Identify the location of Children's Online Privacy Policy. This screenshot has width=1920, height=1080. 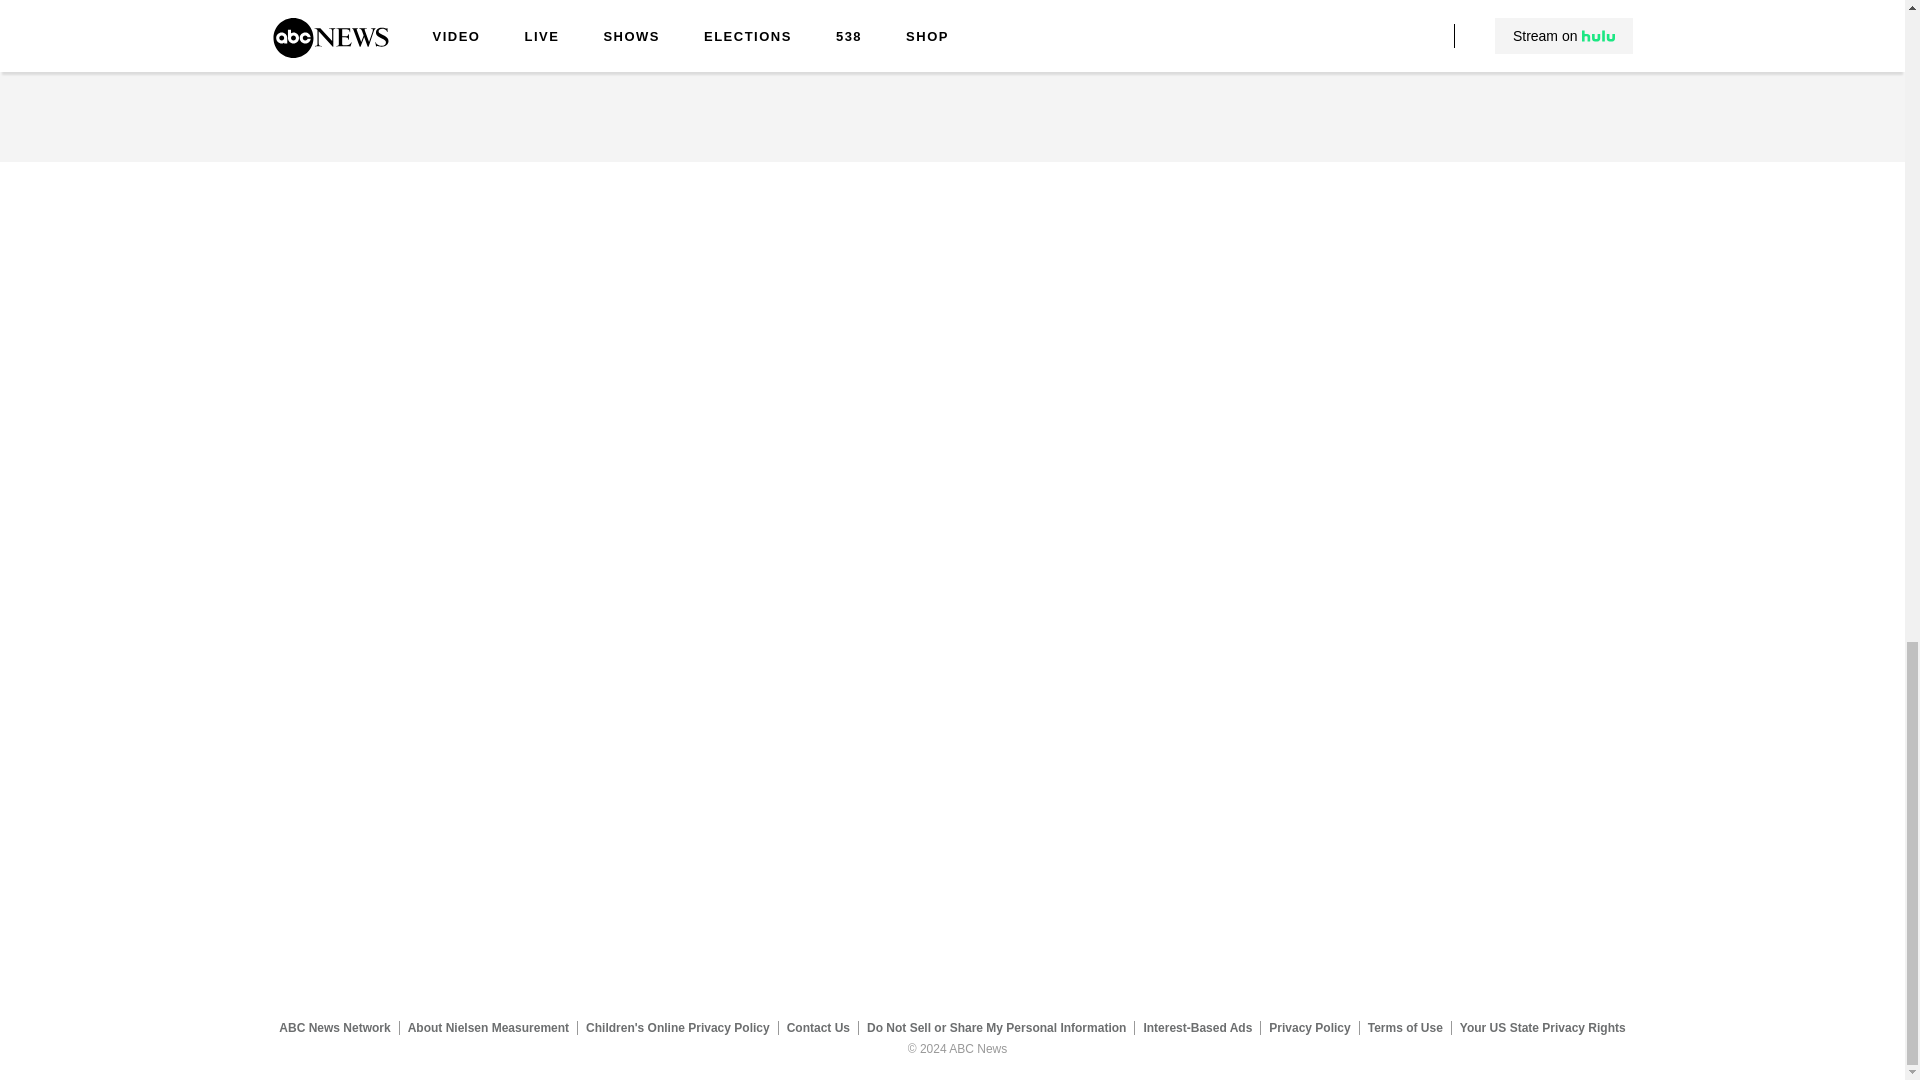
(678, 1027).